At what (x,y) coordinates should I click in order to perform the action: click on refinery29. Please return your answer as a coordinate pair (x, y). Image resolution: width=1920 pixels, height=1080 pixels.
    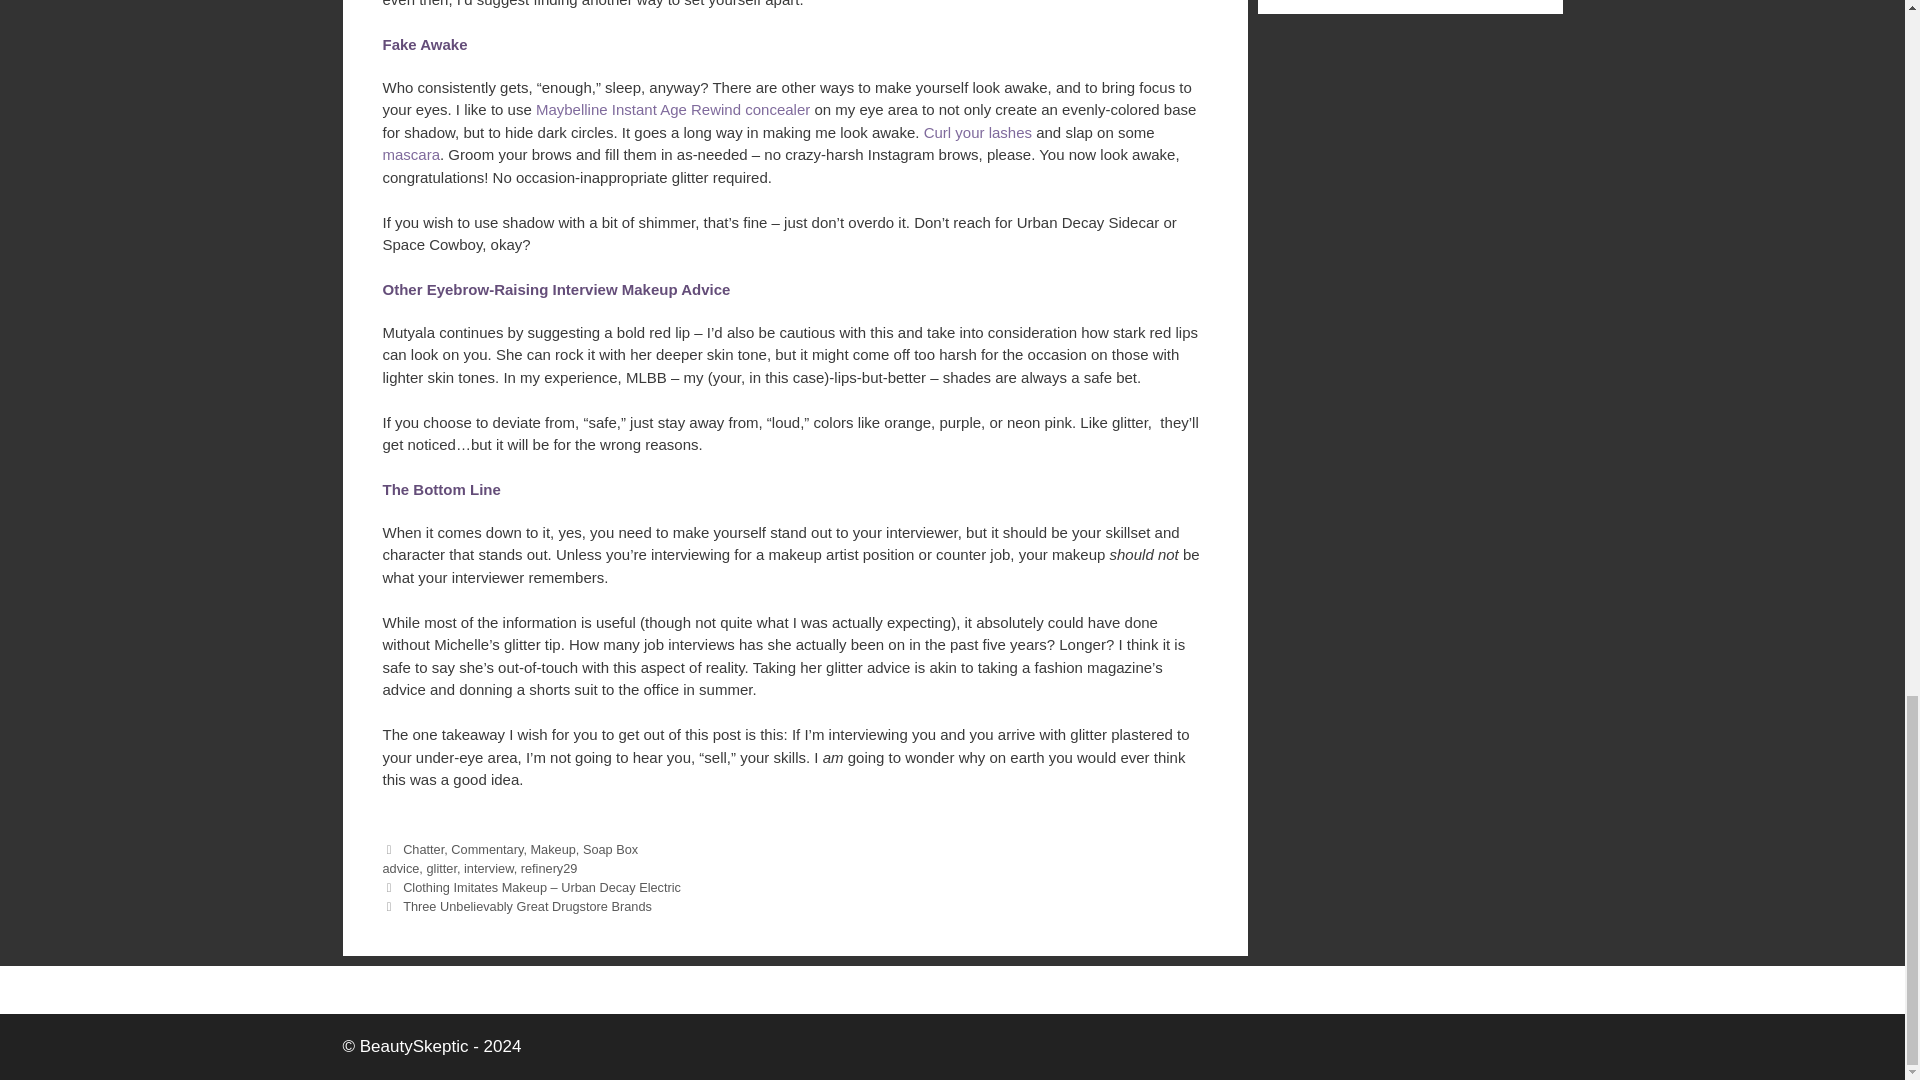
    Looking at the image, I should click on (548, 868).